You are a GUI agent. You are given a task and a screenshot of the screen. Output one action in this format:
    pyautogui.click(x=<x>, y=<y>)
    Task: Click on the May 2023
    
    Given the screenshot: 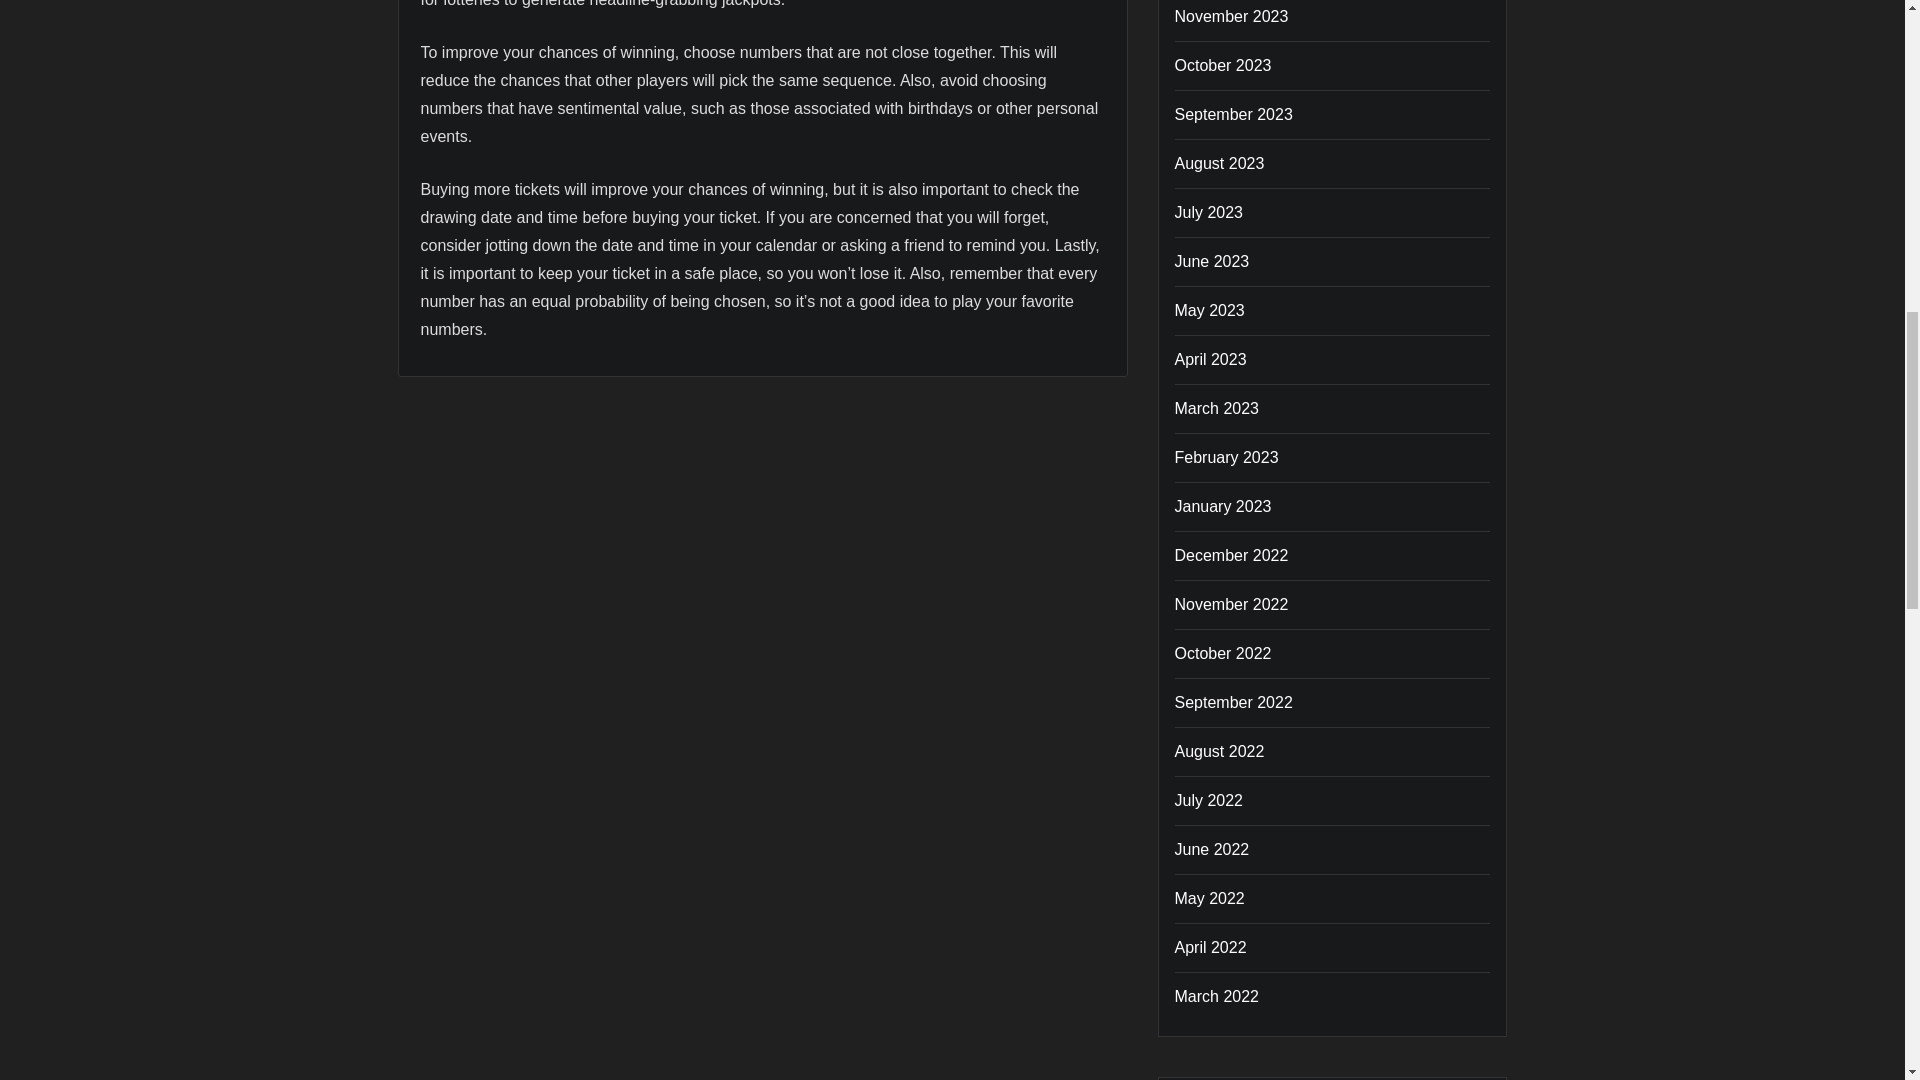 What is the action you would take?
    pyautogui.click(x=1208, y=310)
    